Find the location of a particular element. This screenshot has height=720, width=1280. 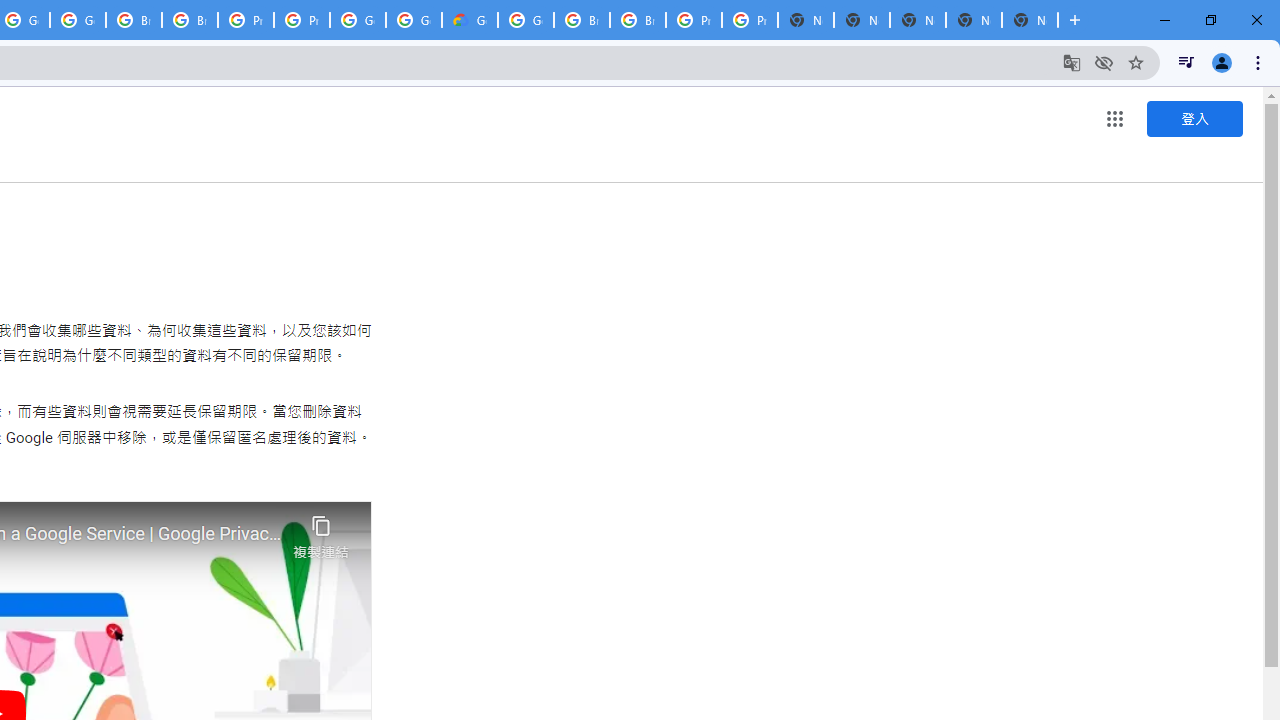

Browse Chrome as a guest - Computer - Google Chrome Help is located at coordinates (638, 20).